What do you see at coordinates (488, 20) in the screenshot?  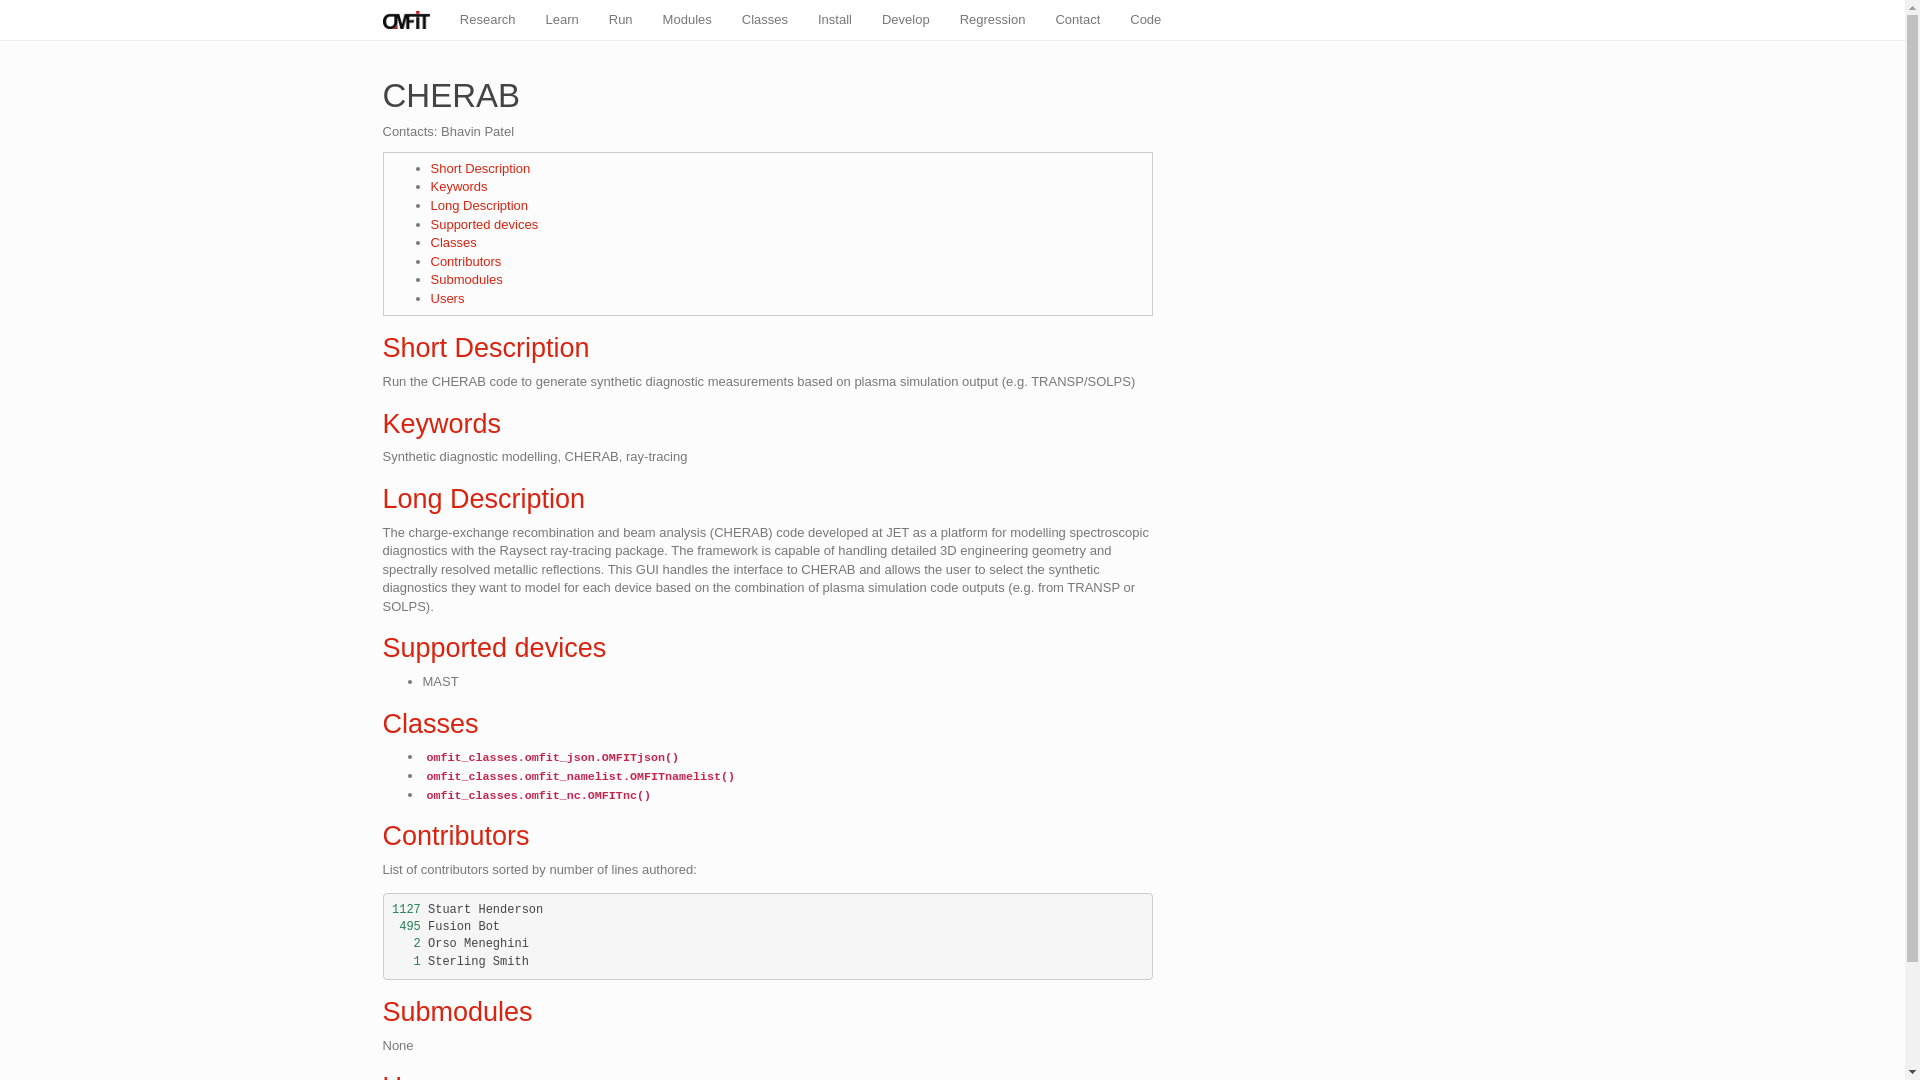 I see `Research` at bounding box center [488, 20].